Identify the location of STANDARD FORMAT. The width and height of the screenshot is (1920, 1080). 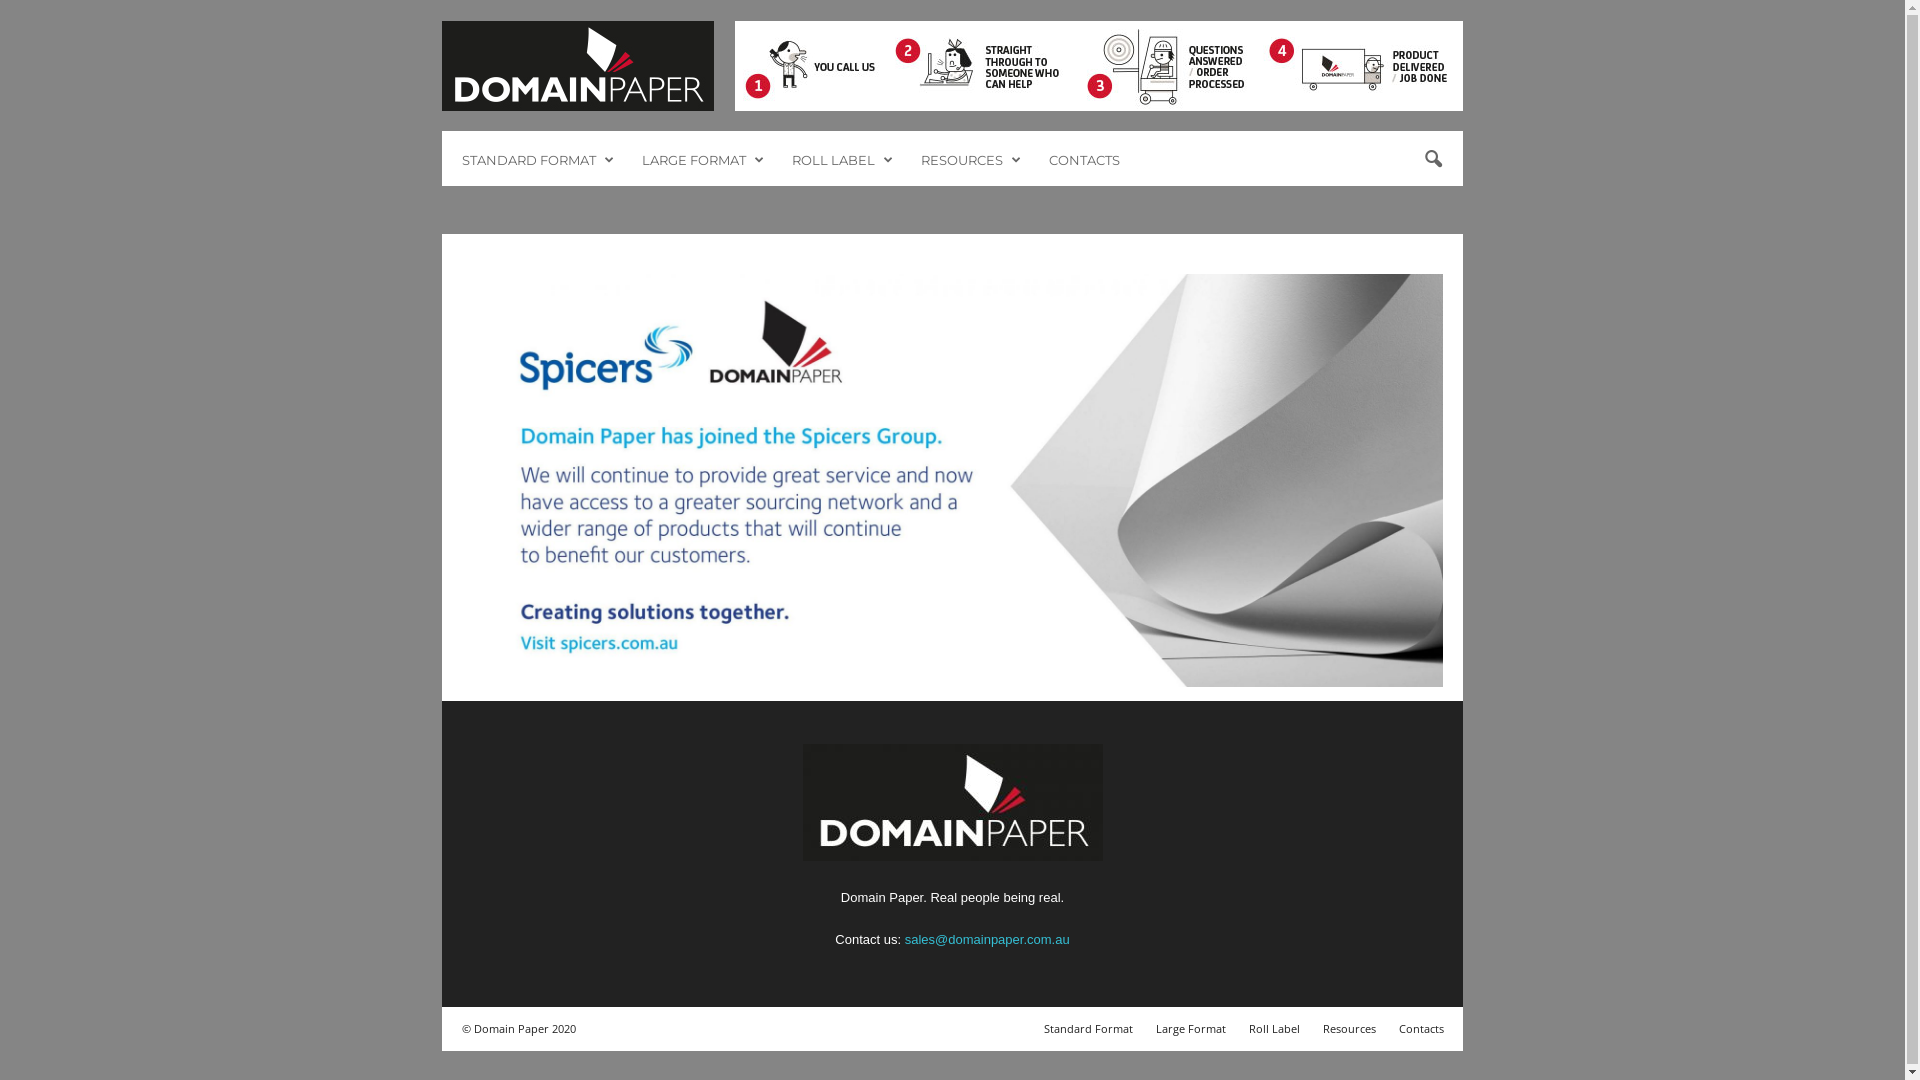
(537, 160).